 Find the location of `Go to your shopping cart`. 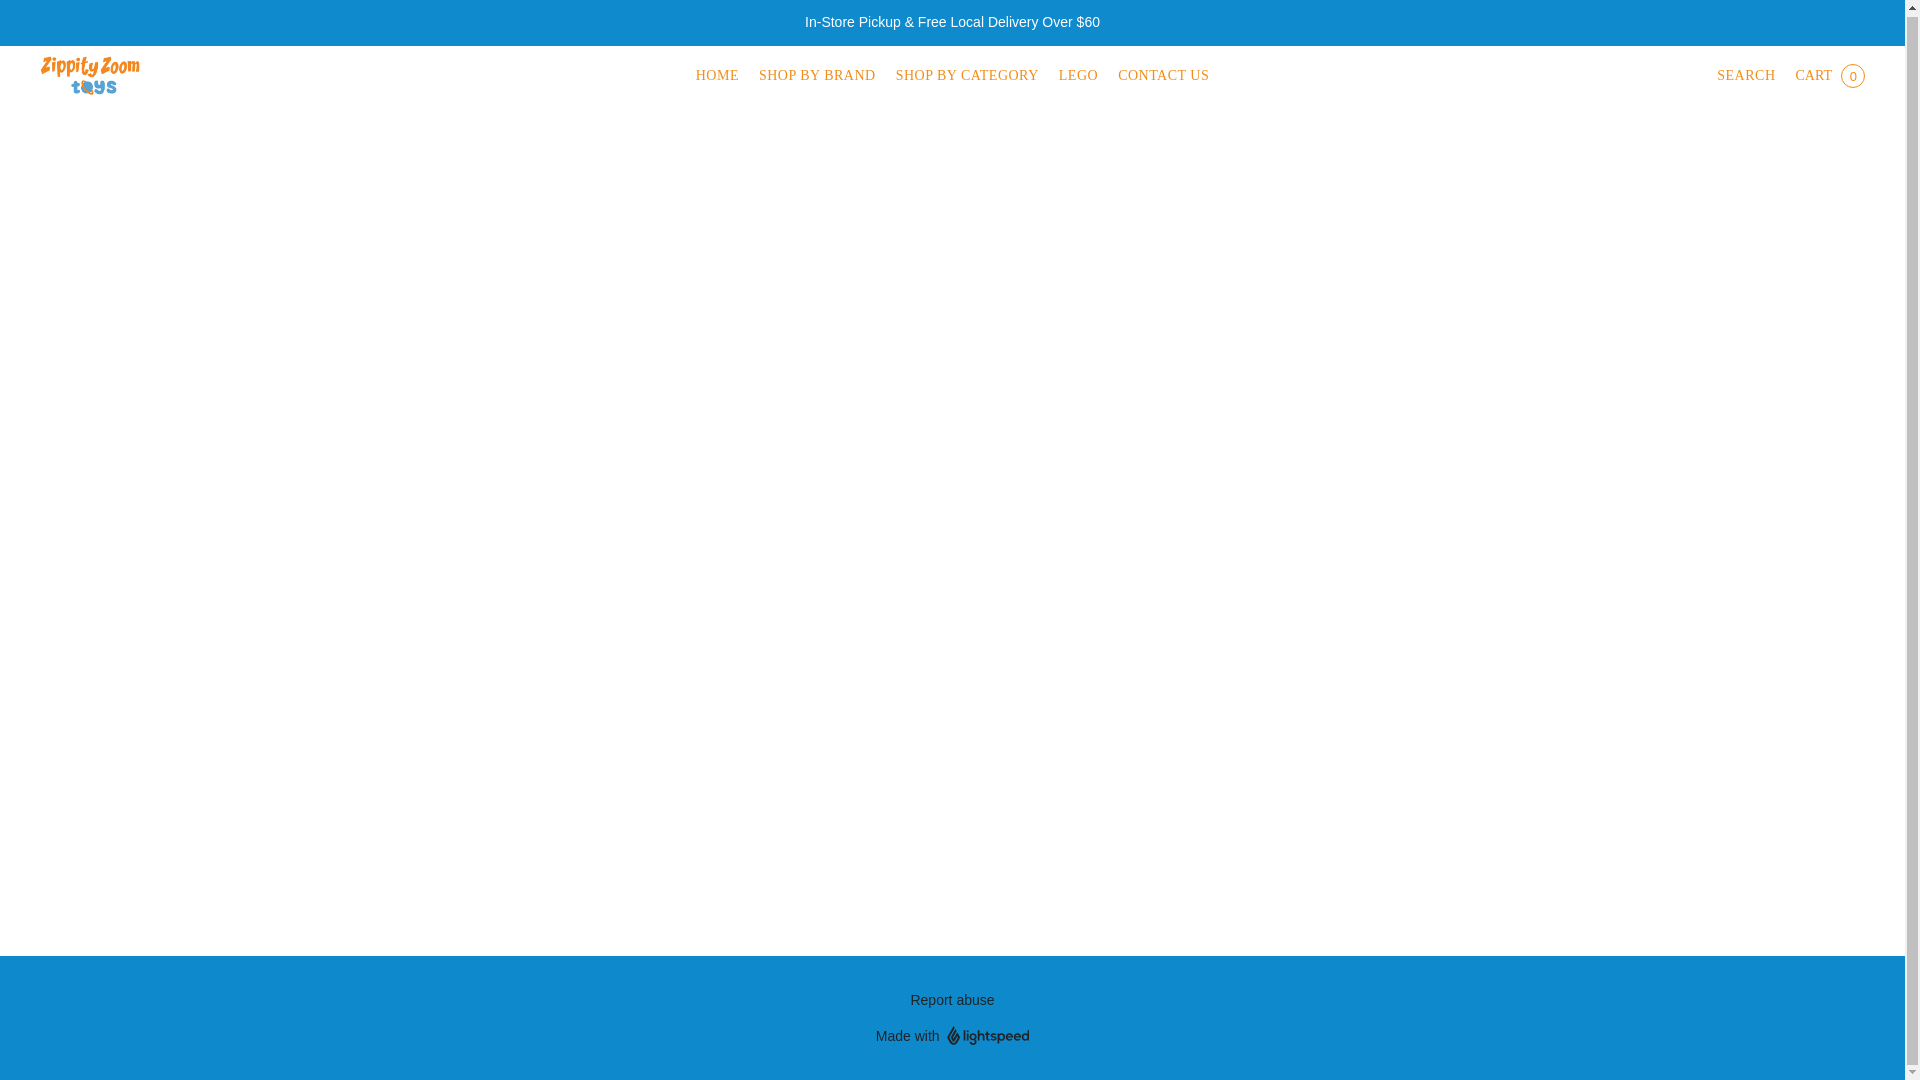

Go to your shopping cart is located at coordinates (1829, 76).